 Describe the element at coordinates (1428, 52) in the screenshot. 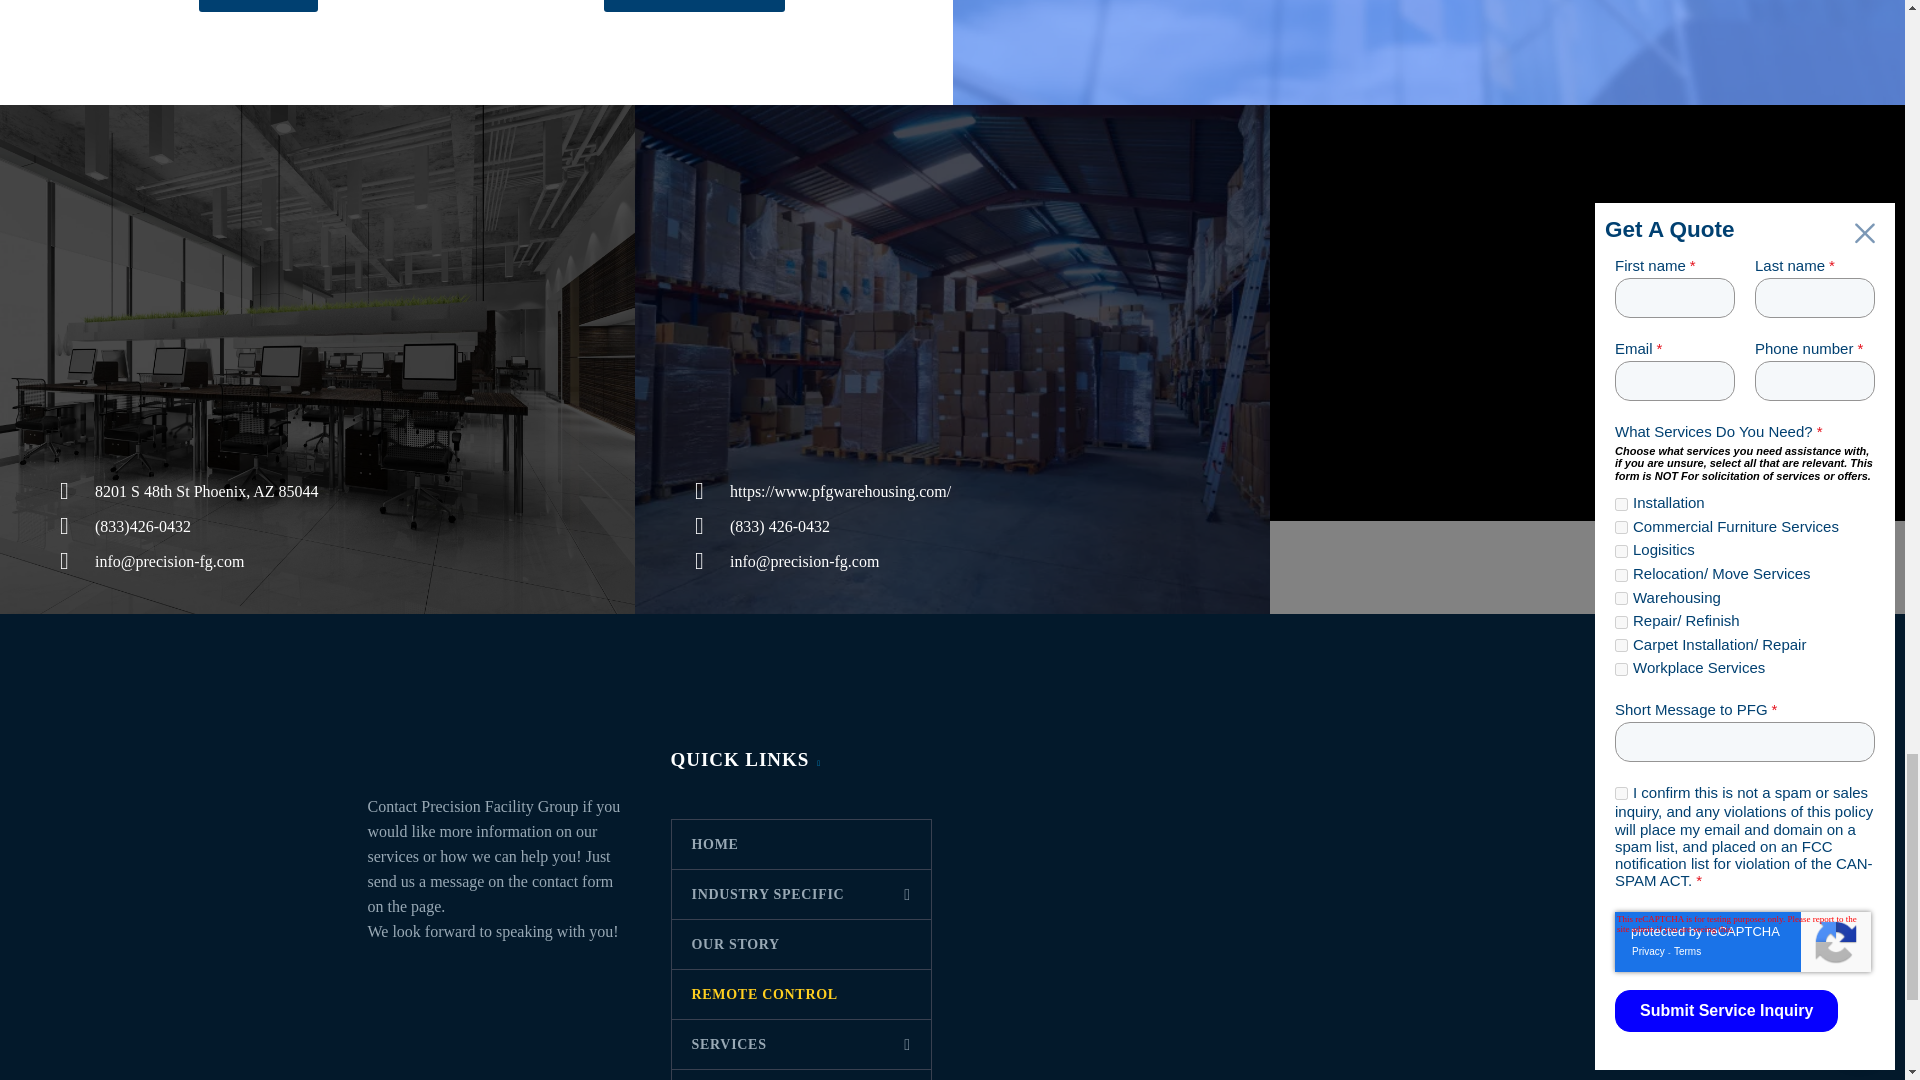

I see `Form 0` at that location.